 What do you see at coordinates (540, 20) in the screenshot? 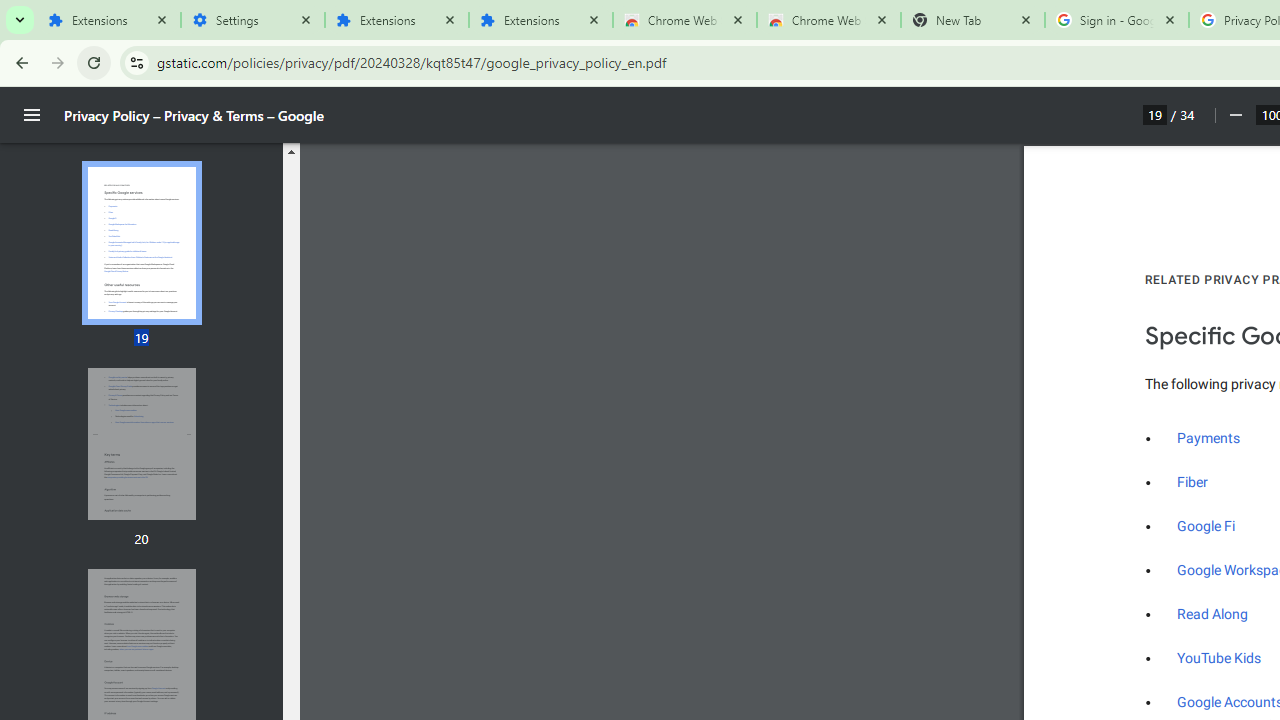
I see `Thumbnail for page 20` at bounding box center [540, 20].